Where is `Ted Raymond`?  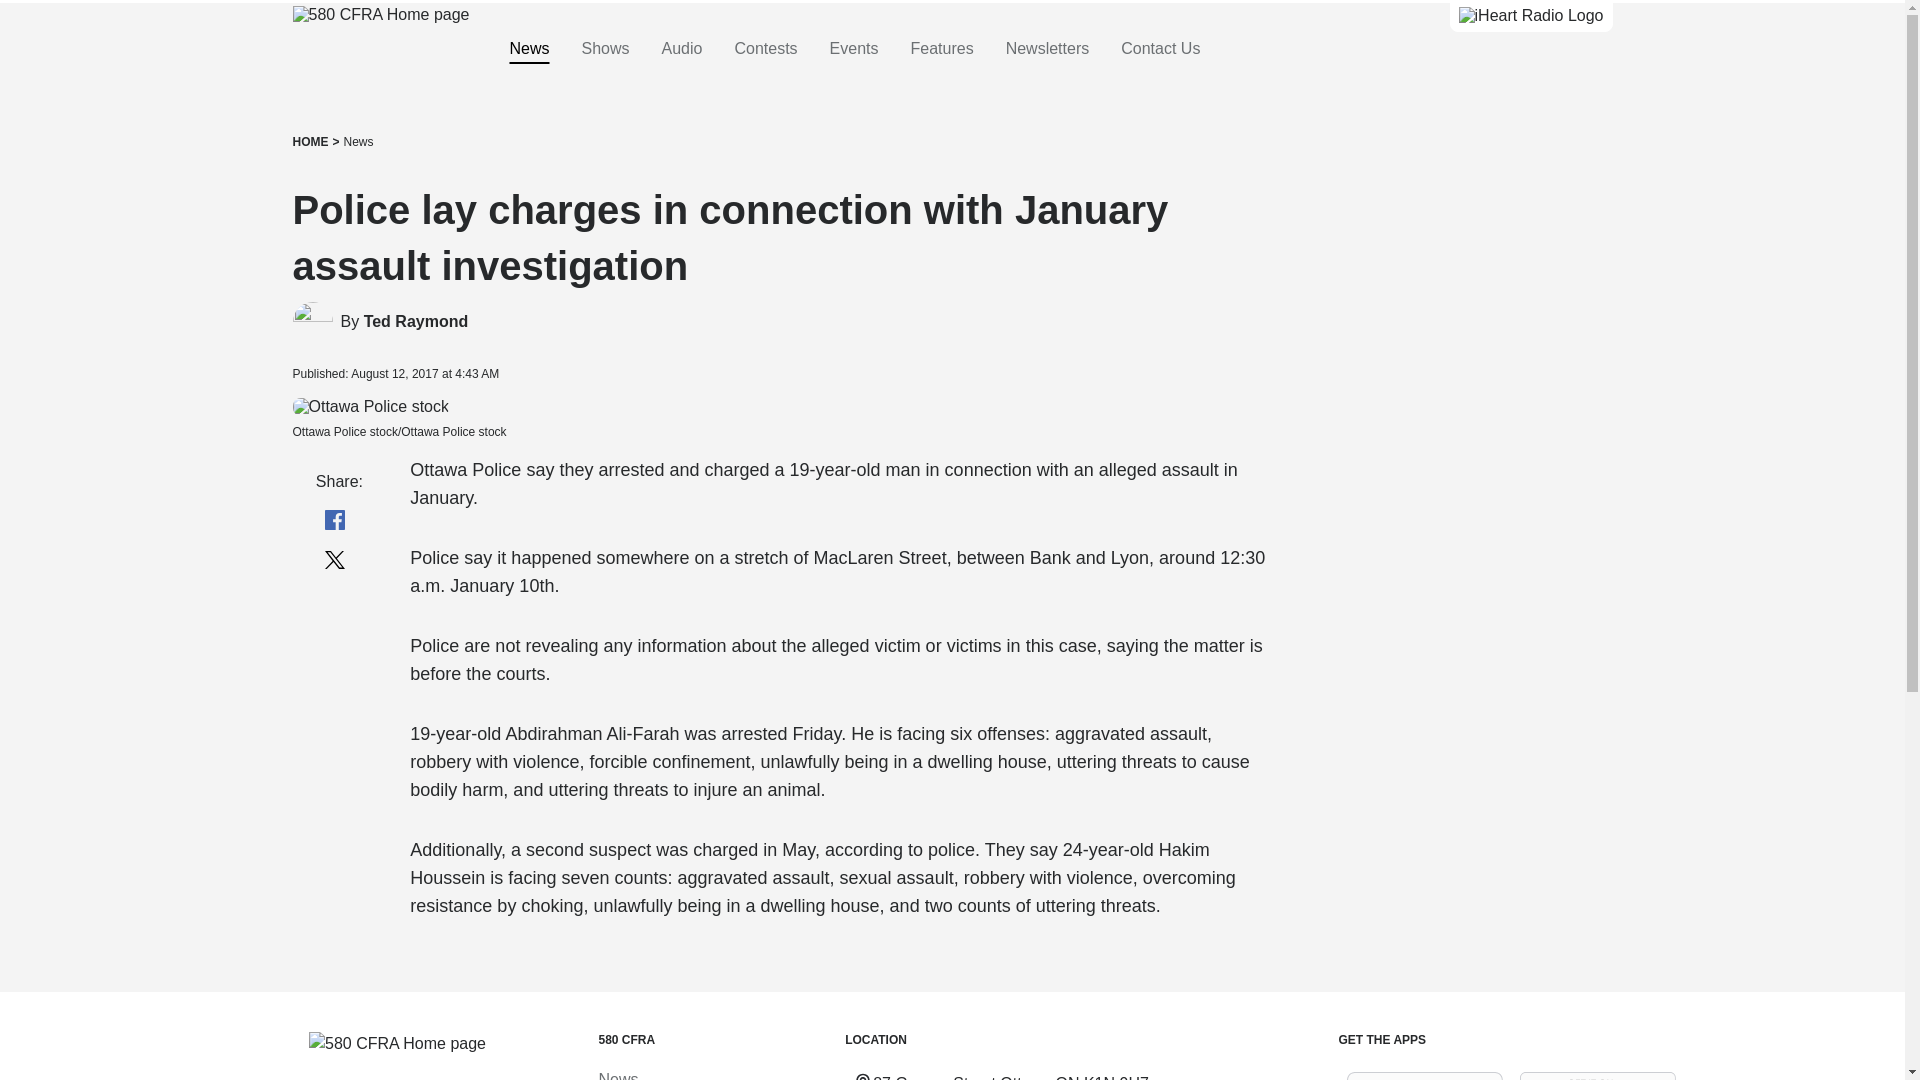
Ted Raymond is located at coordinates (416, 322).